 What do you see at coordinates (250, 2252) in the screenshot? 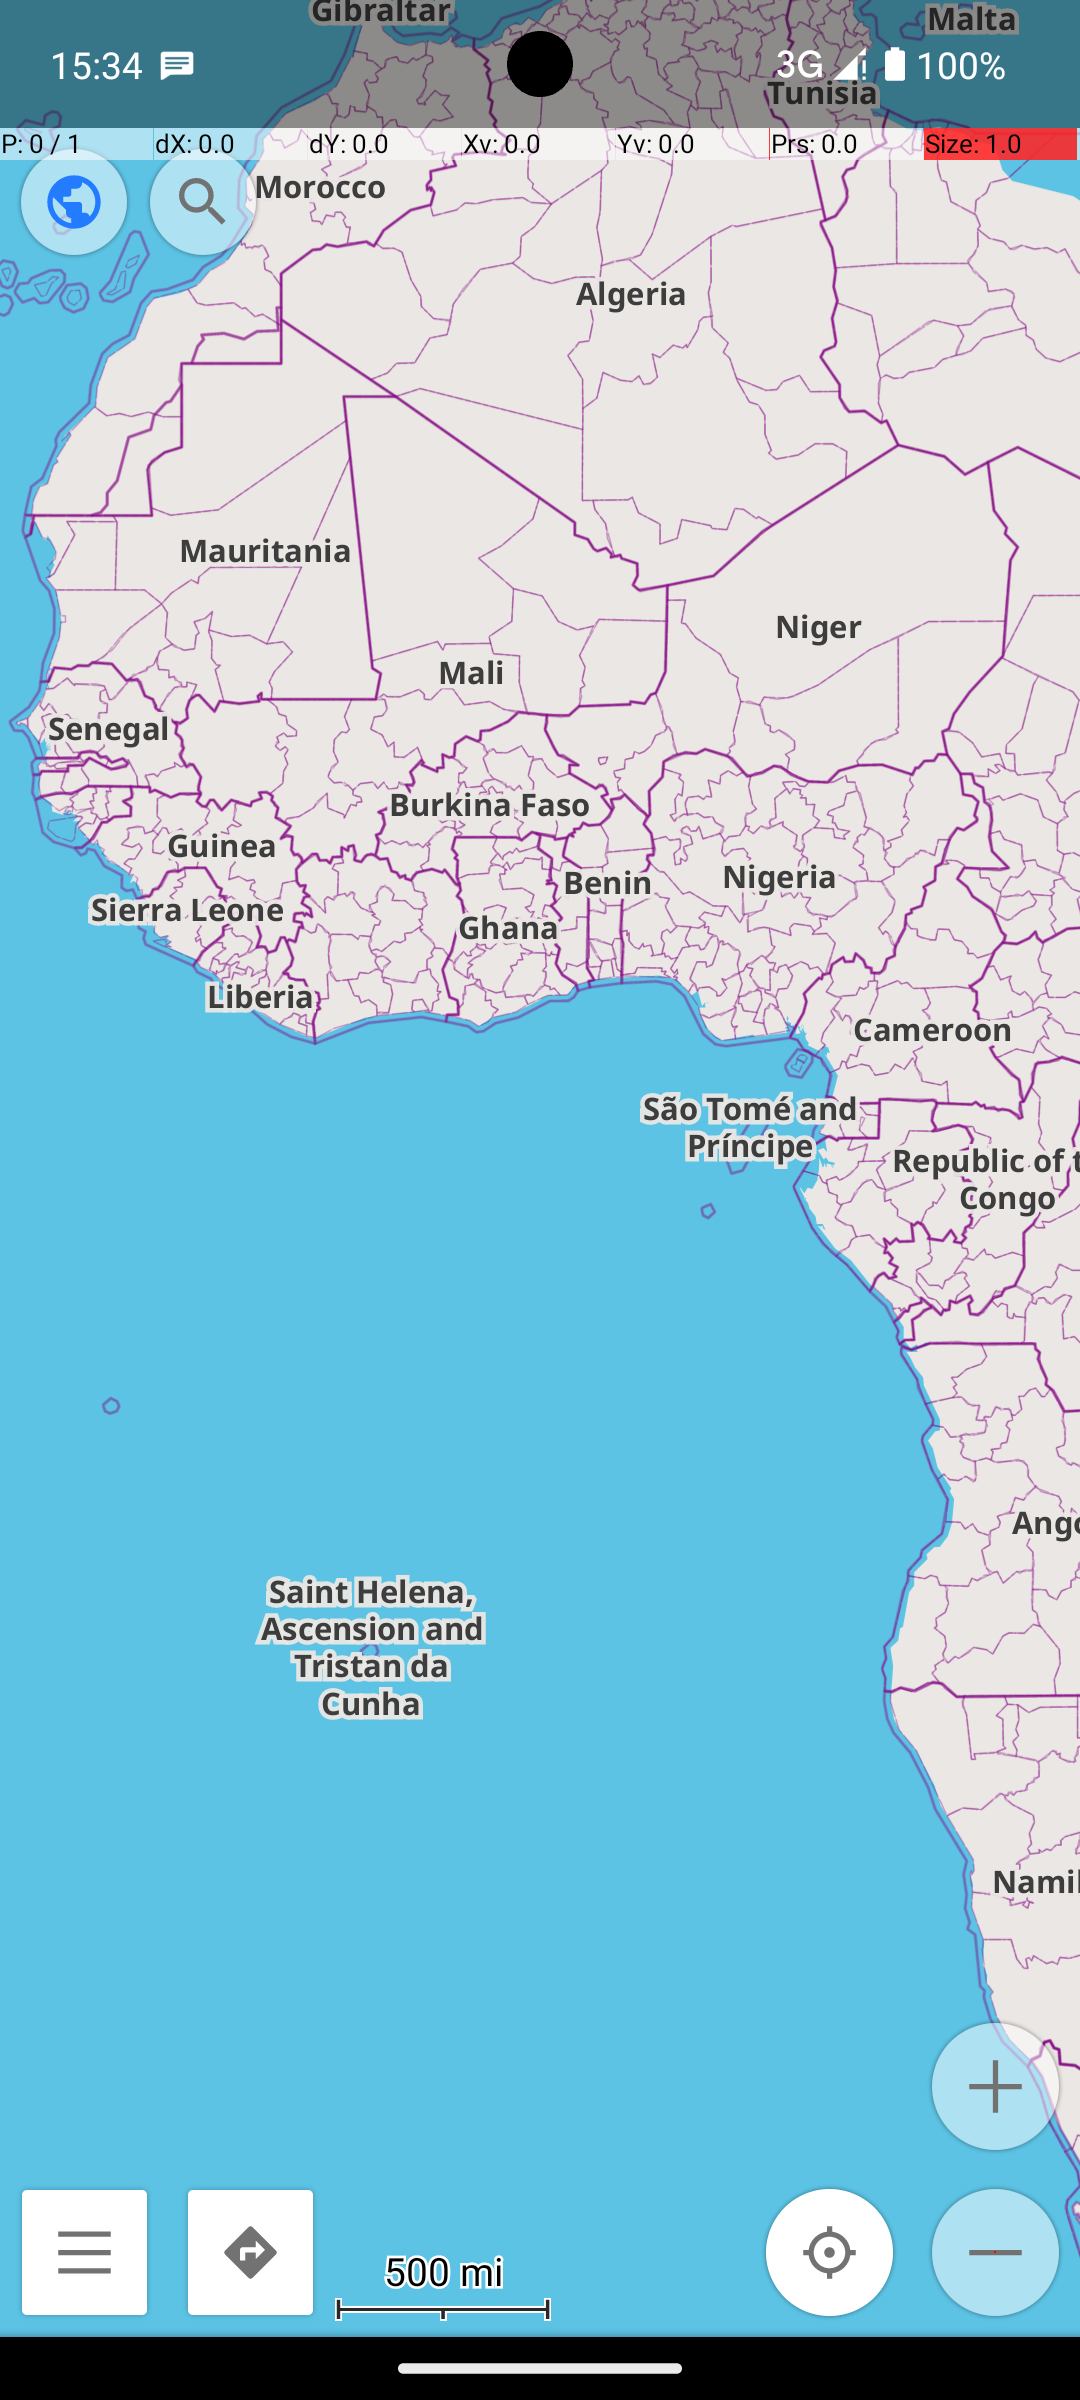
I see `Route` at bounding box center [250, 2252].